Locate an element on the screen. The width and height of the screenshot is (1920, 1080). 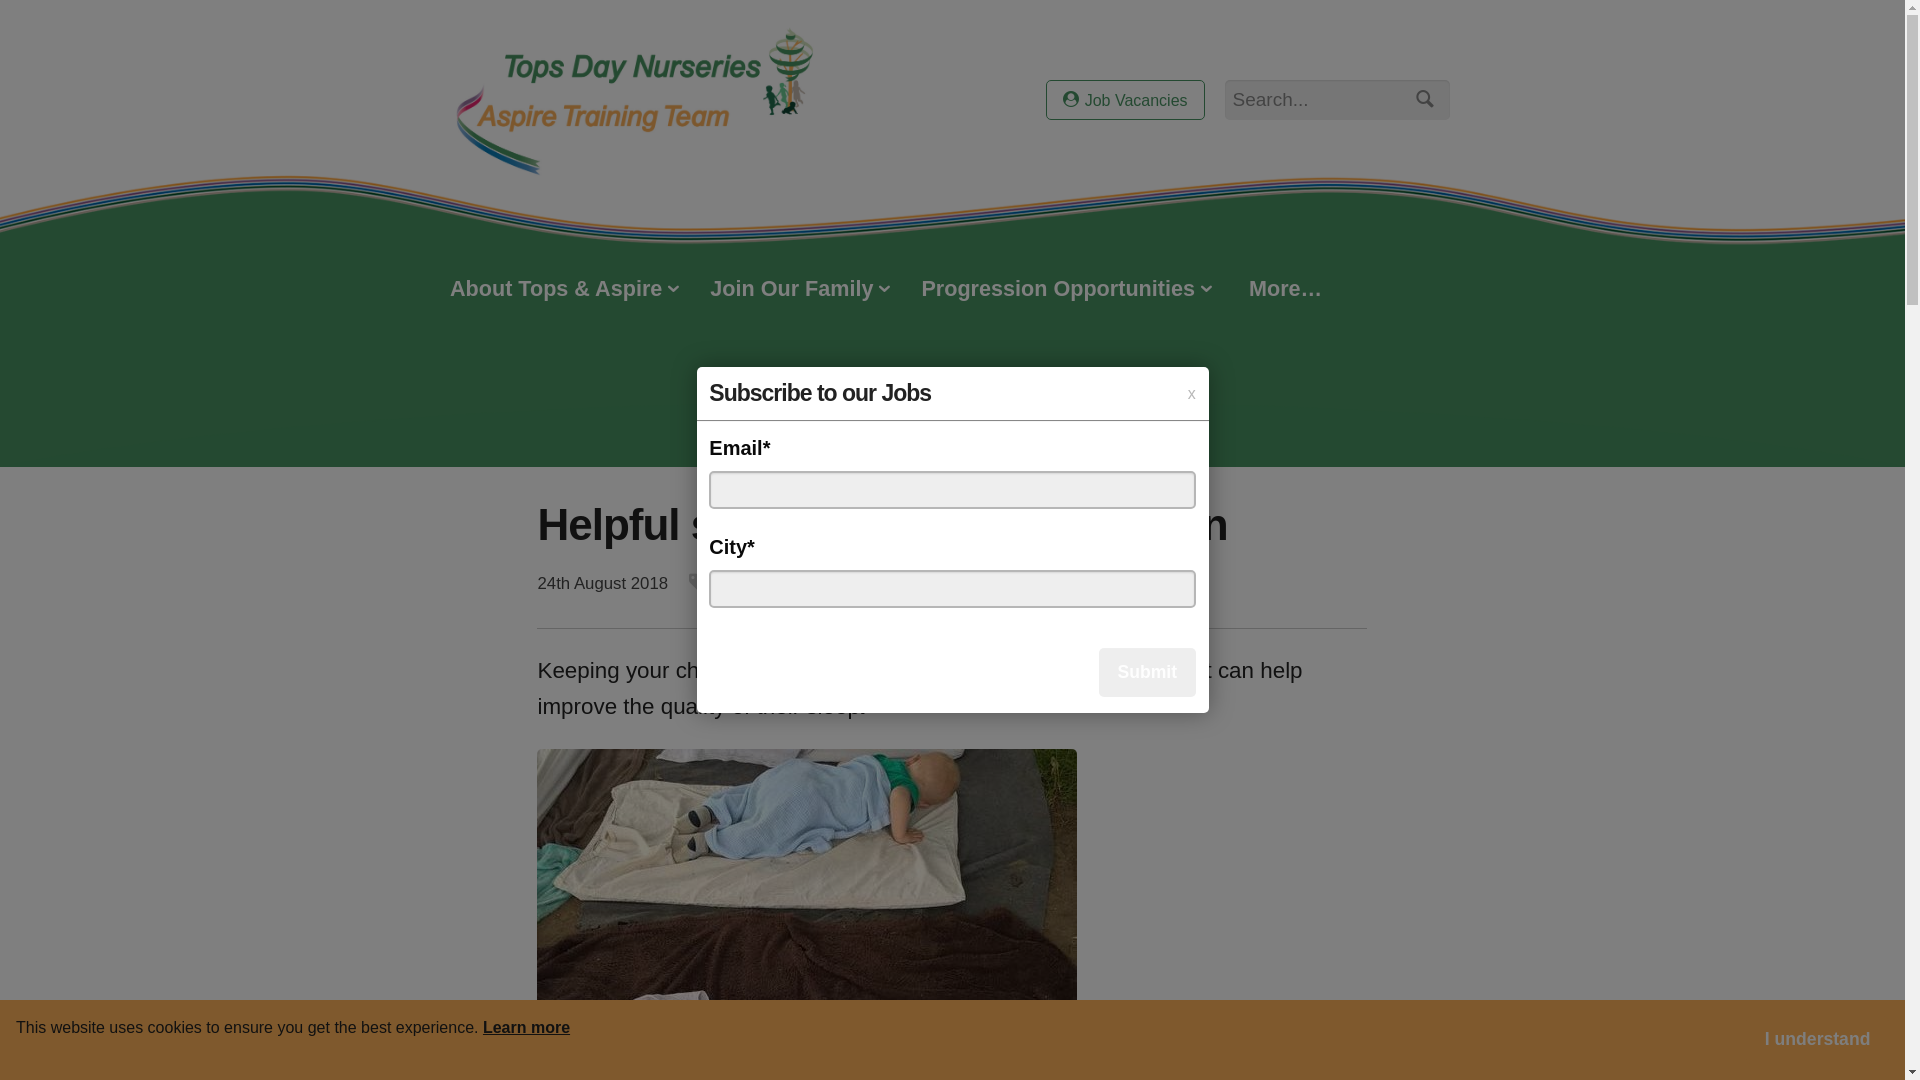
Progression Opportunities is located at coordinates (1066, 290).